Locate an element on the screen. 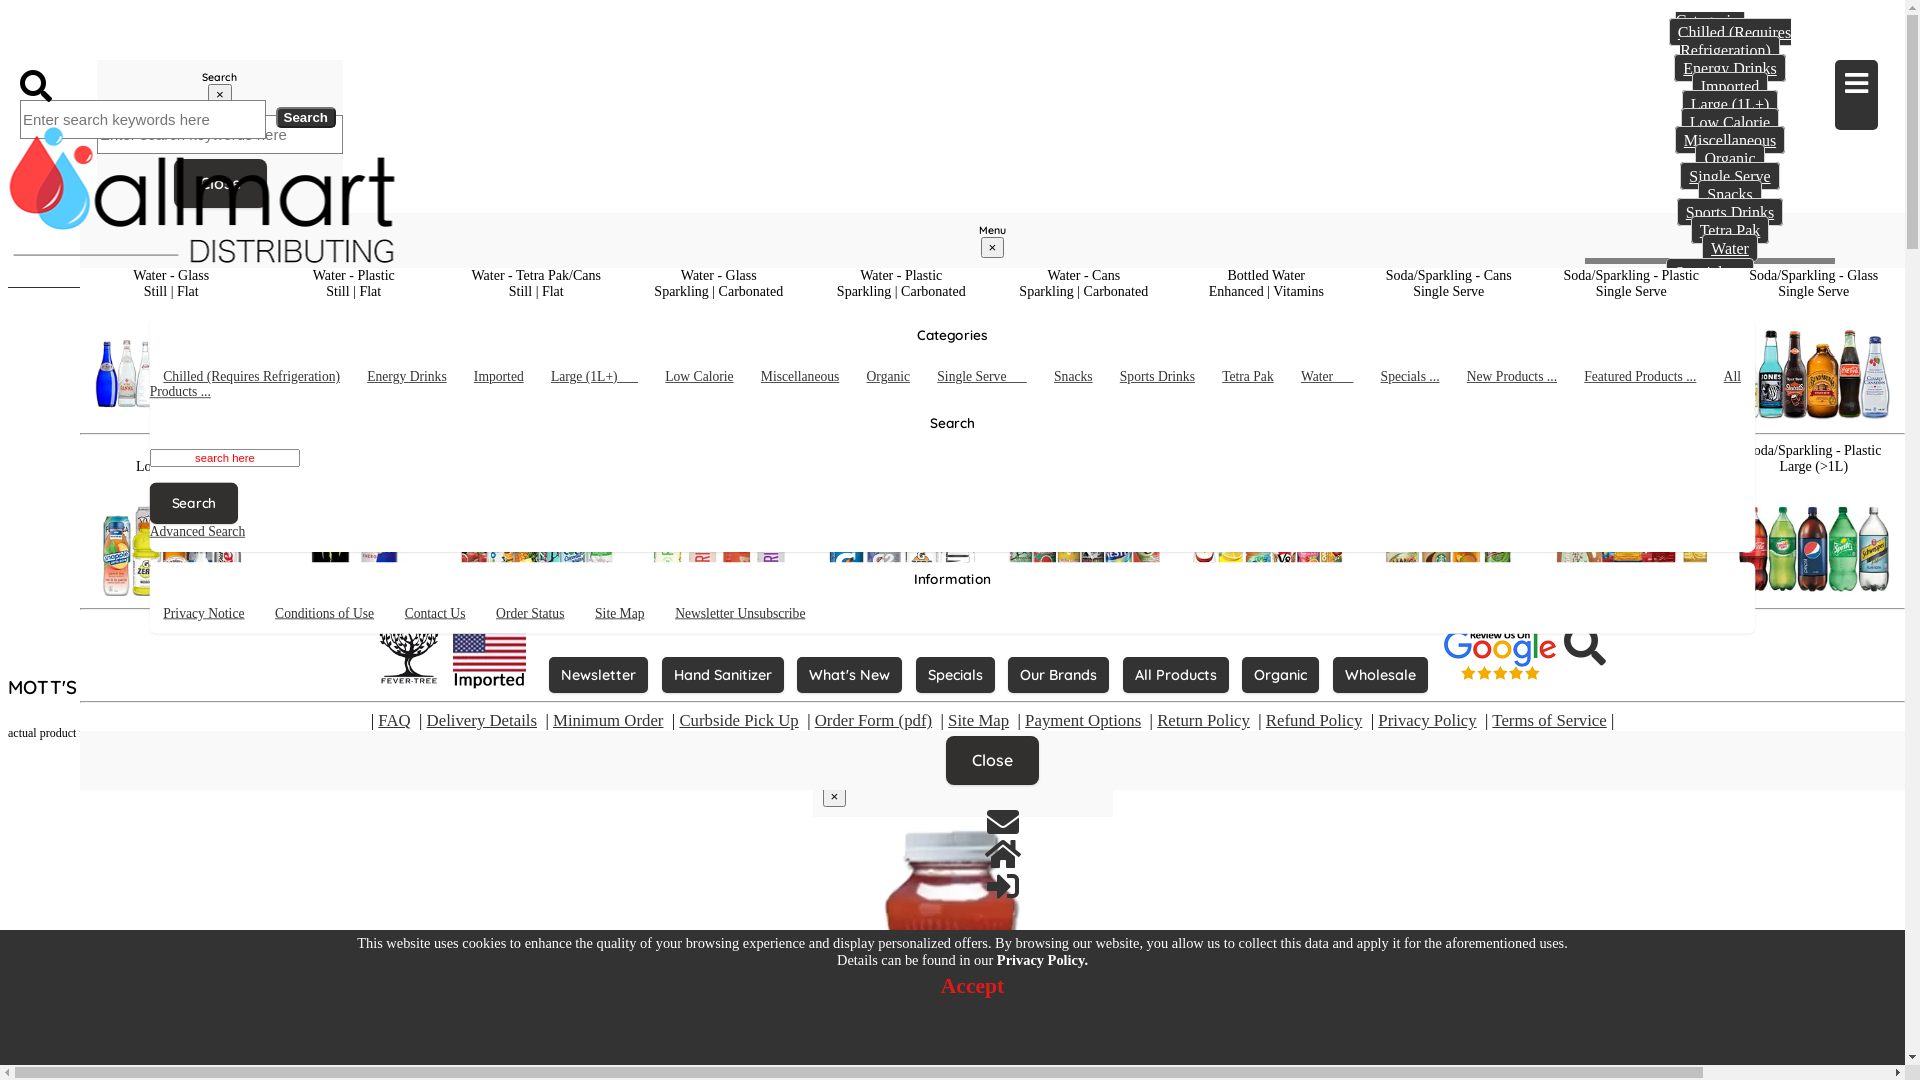 The width and height of the screenshot is (1920, 1080). Organic is located at coordinates (1280, 675).